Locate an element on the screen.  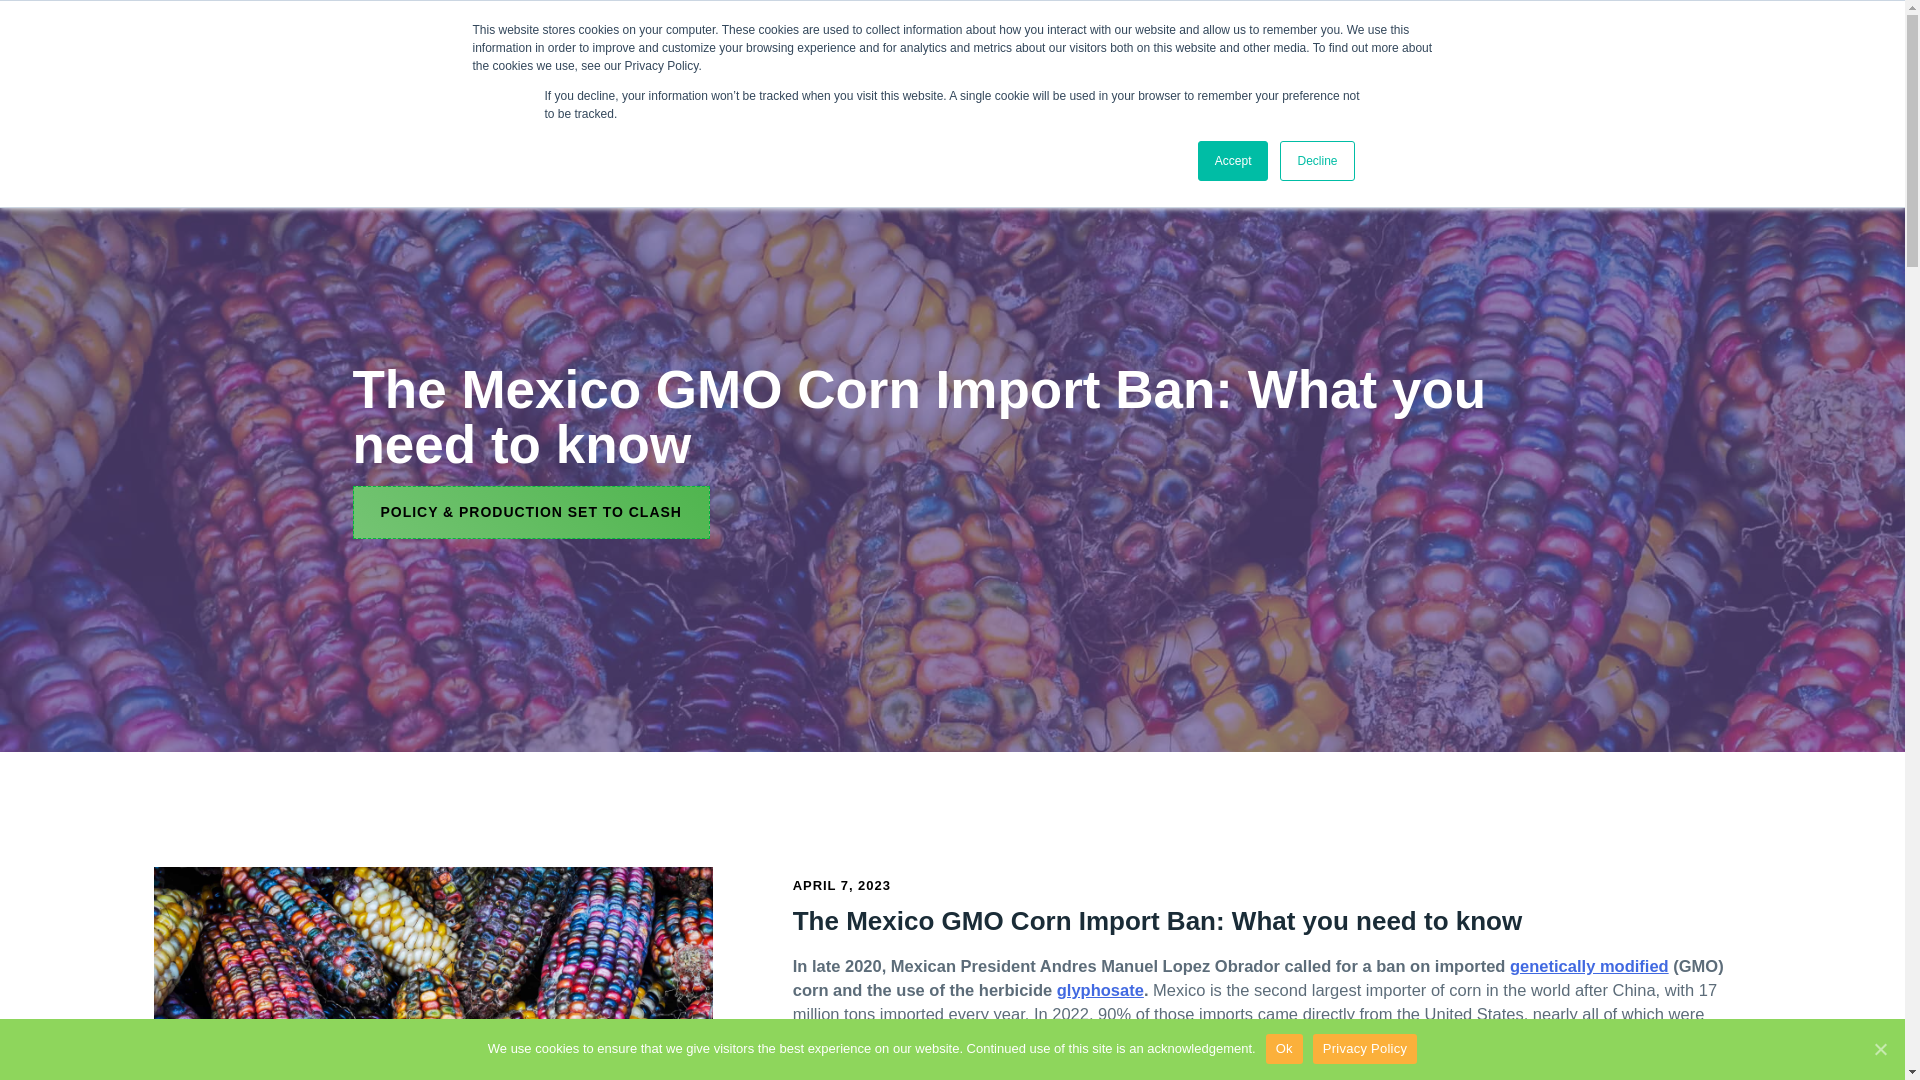
CATALOG is located at coordinates (1323, 72).